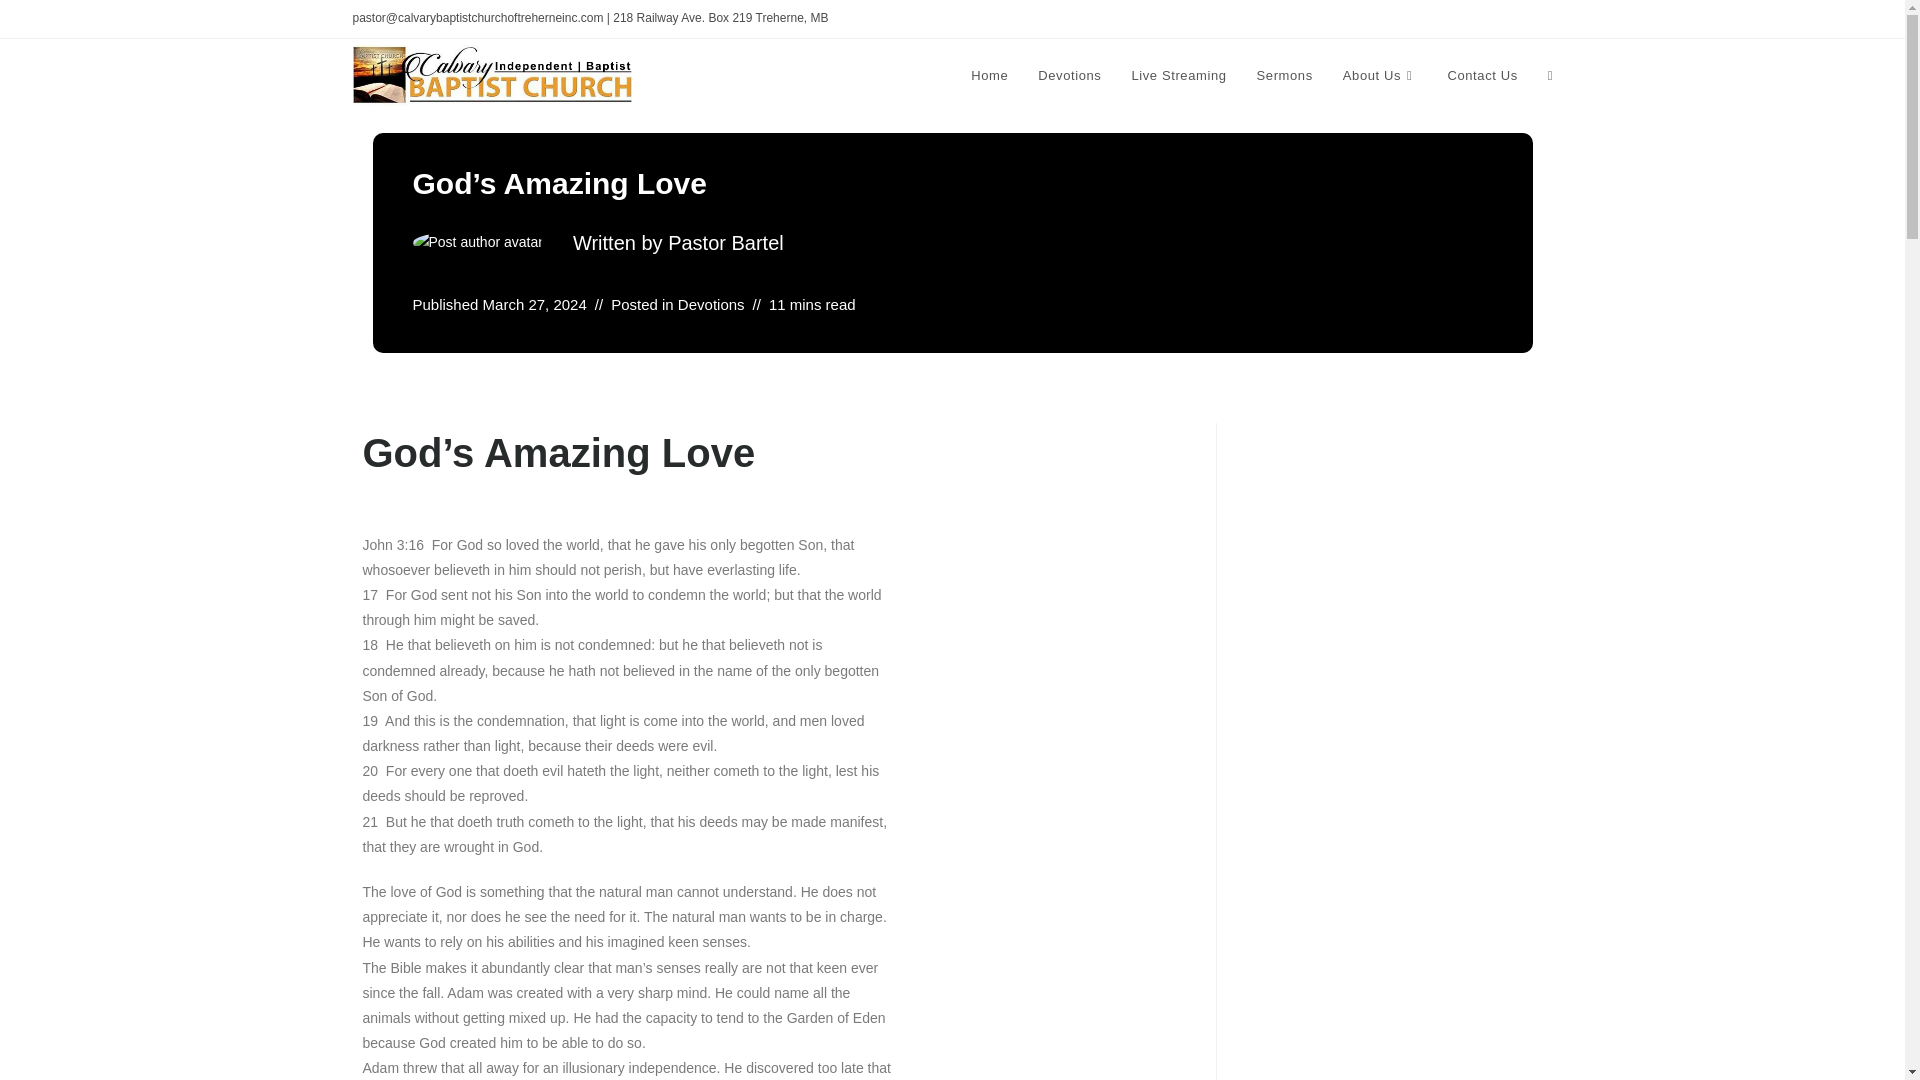 This screenshot has width=1920, height=1080. I want to click on Home, so click(990, 76).